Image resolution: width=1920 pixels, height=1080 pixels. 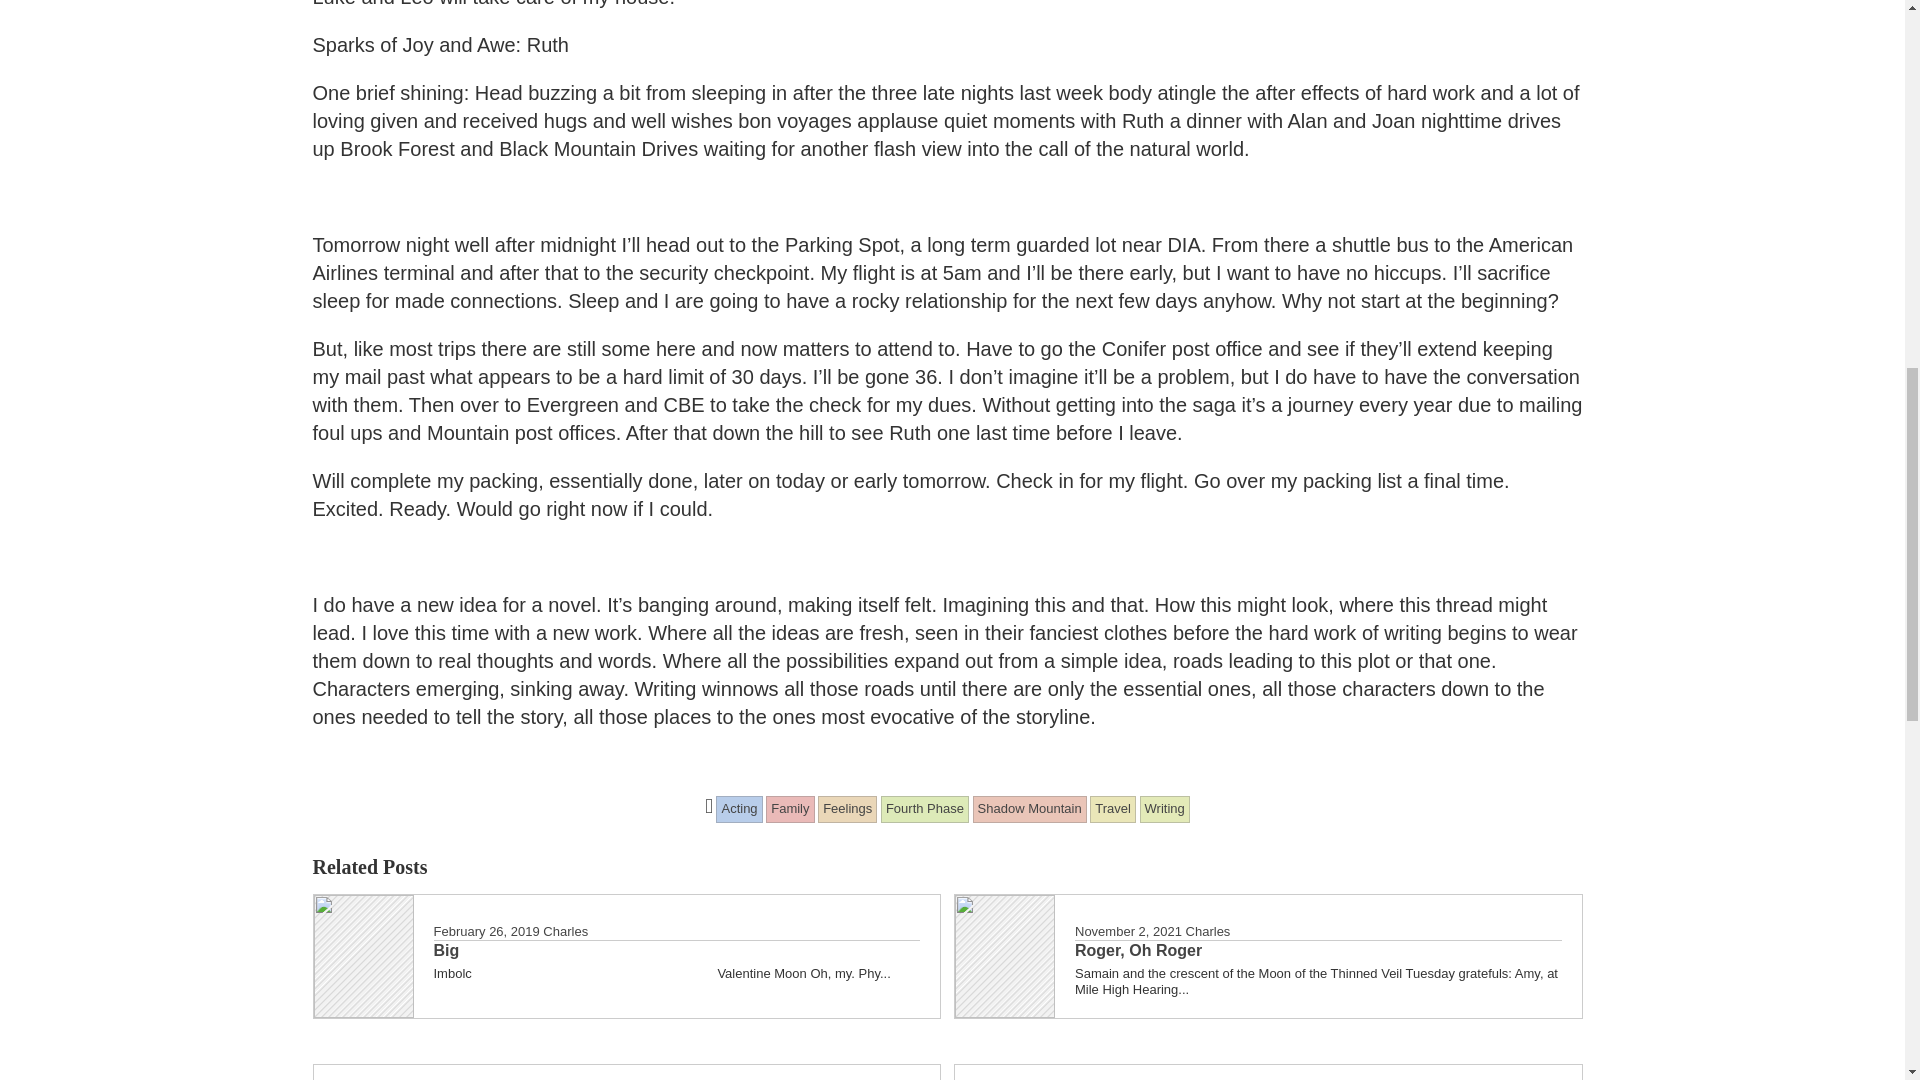 I want to click on Fourth Phase, so click(x=925, y=808).